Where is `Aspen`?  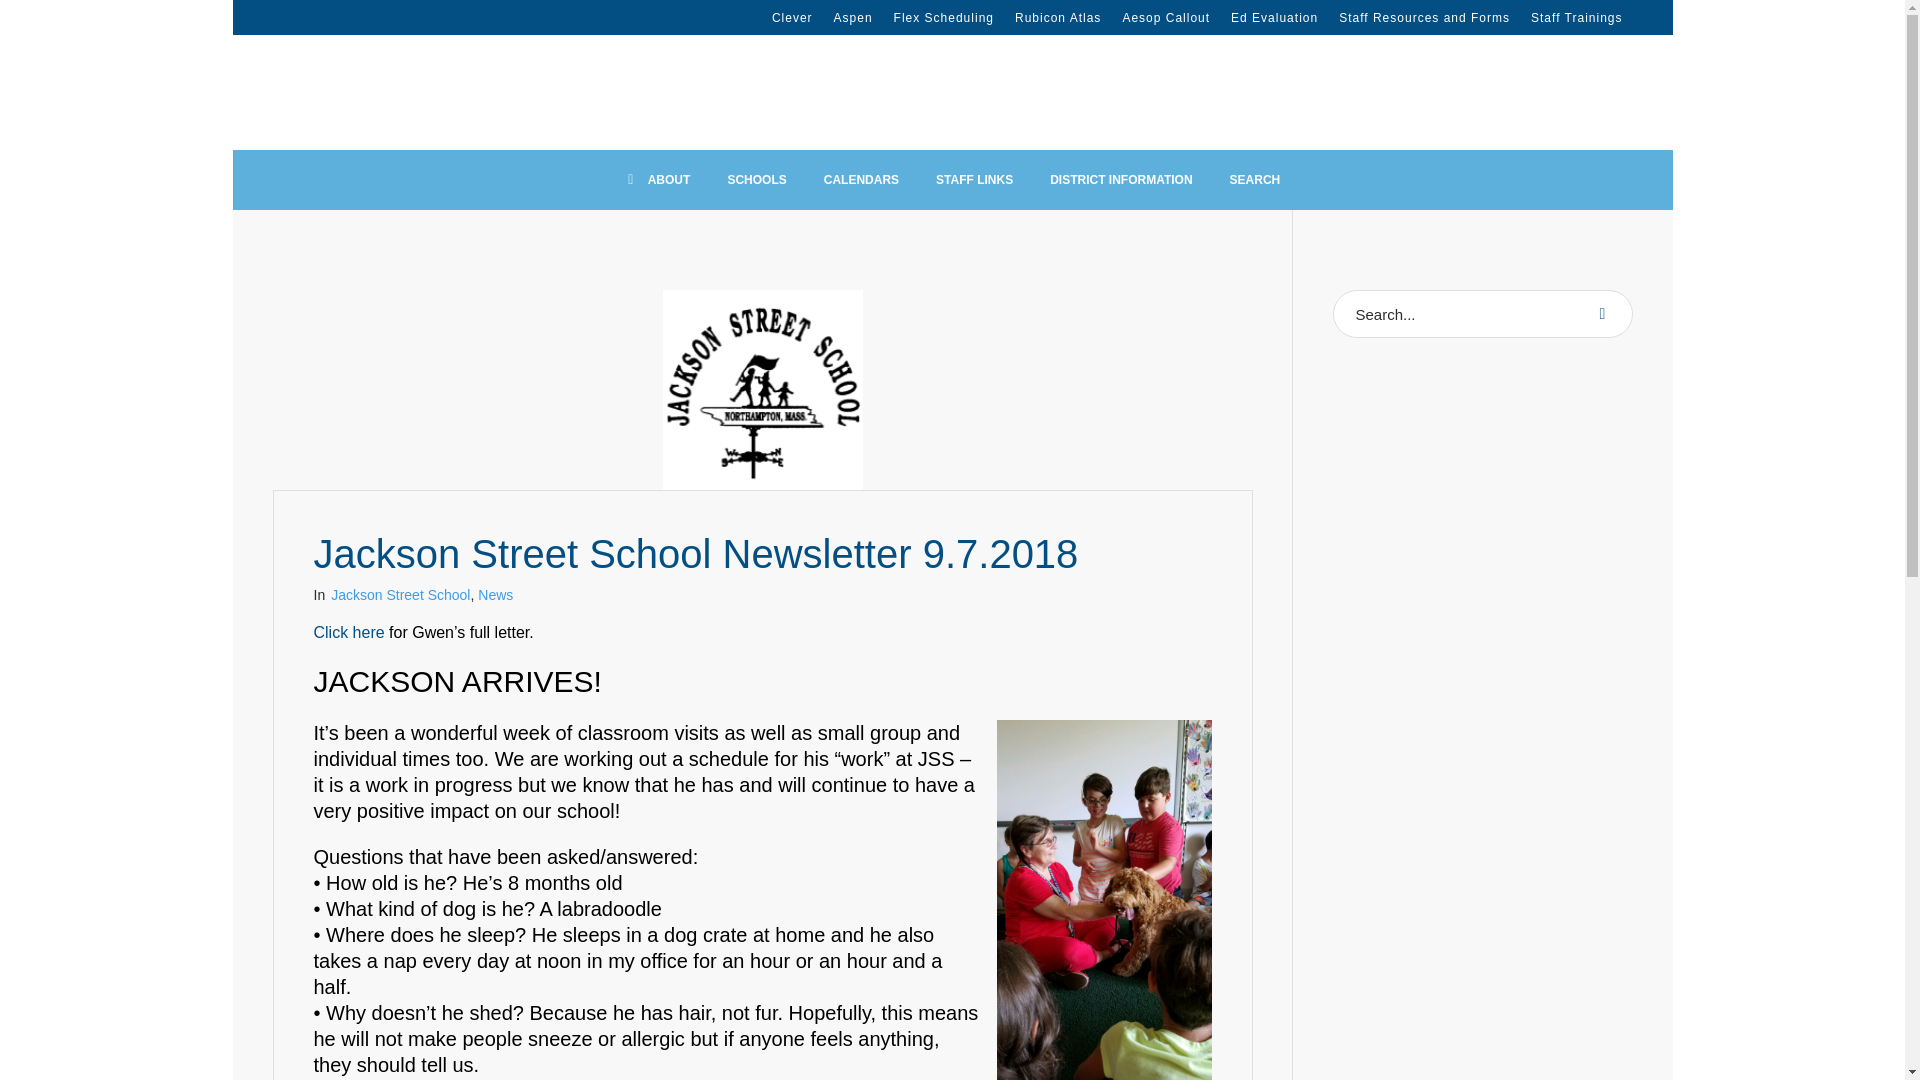
Aspen is located at coordinates (853, 17).